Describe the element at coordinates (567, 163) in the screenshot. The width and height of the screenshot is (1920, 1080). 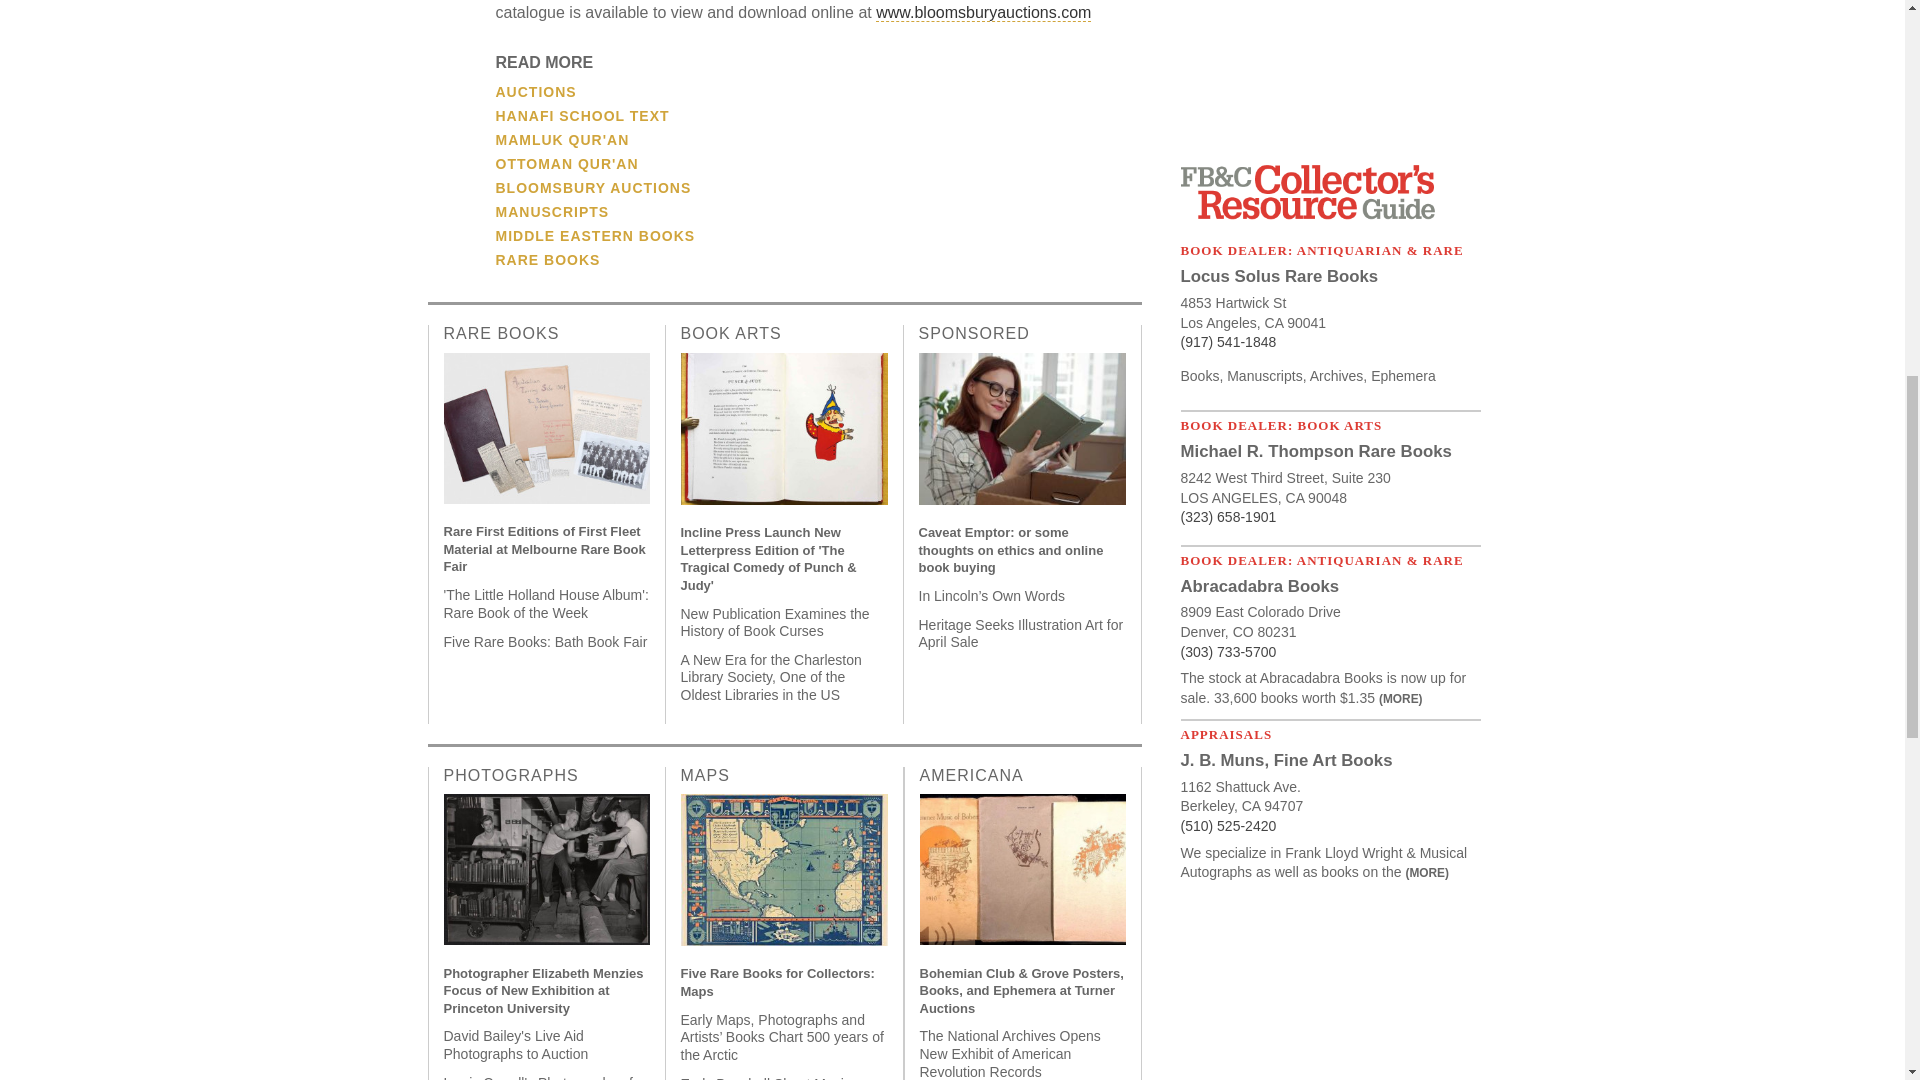
I see `OTTOMAN QUR'AN` at that location.